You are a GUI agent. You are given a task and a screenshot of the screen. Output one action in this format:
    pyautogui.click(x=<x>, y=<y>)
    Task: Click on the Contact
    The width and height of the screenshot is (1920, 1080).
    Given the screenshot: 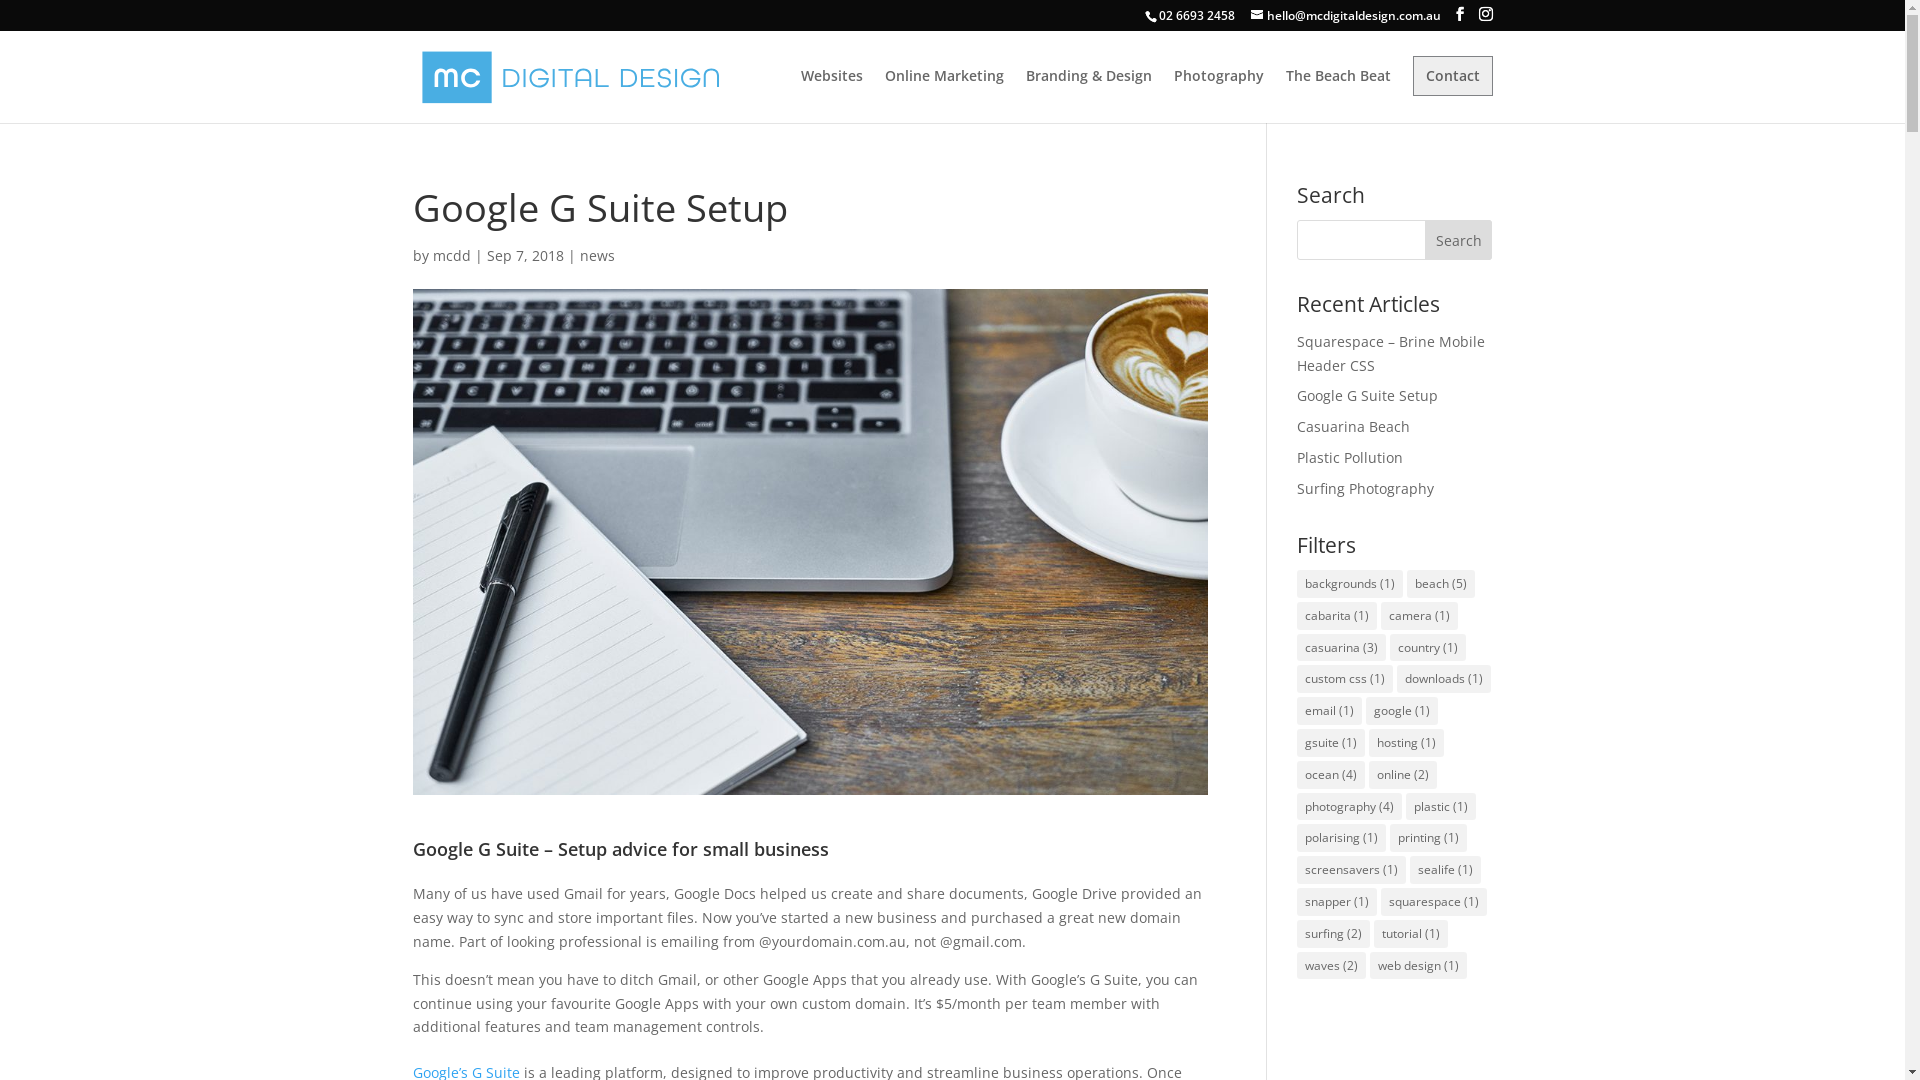 What is the action you would take?
    pyautogui.click(x=1452, y=76)
    